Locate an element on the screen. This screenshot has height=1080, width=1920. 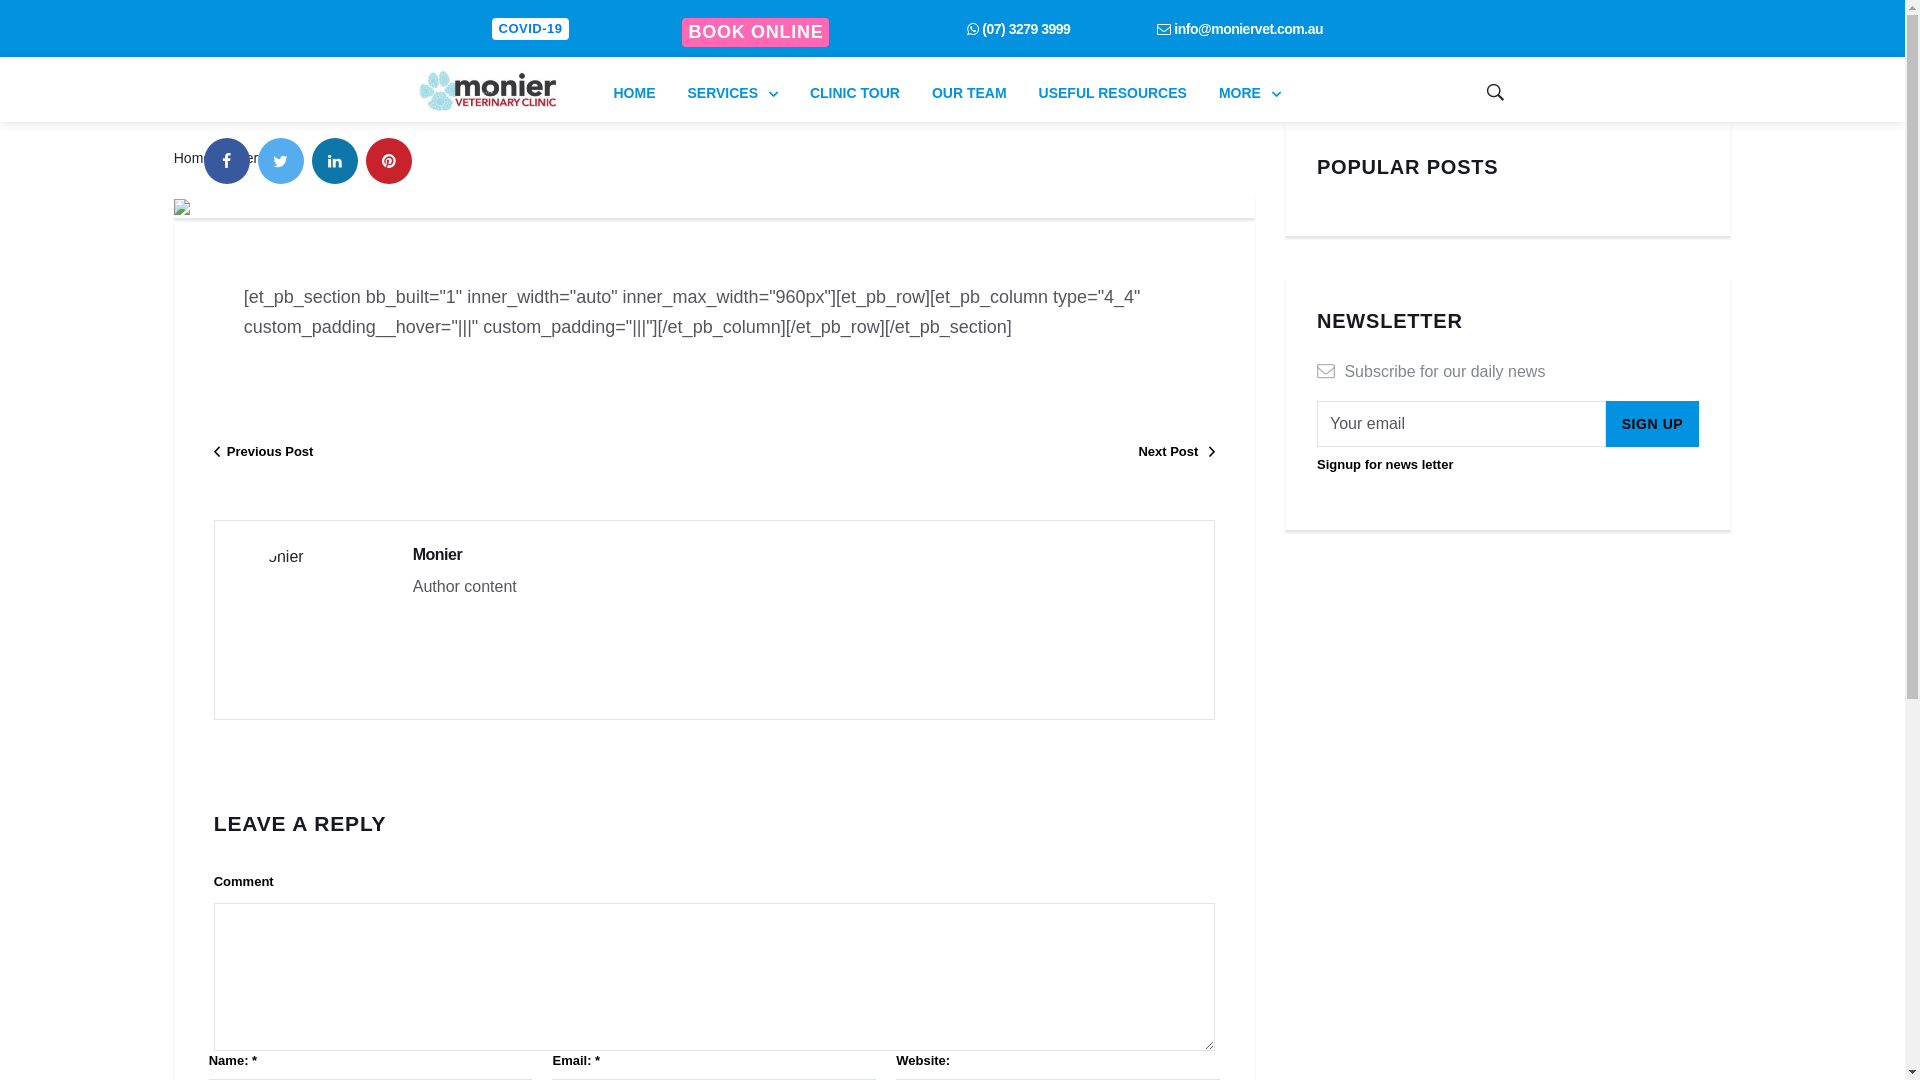
SERVICES is located at coordinates (733, 93).